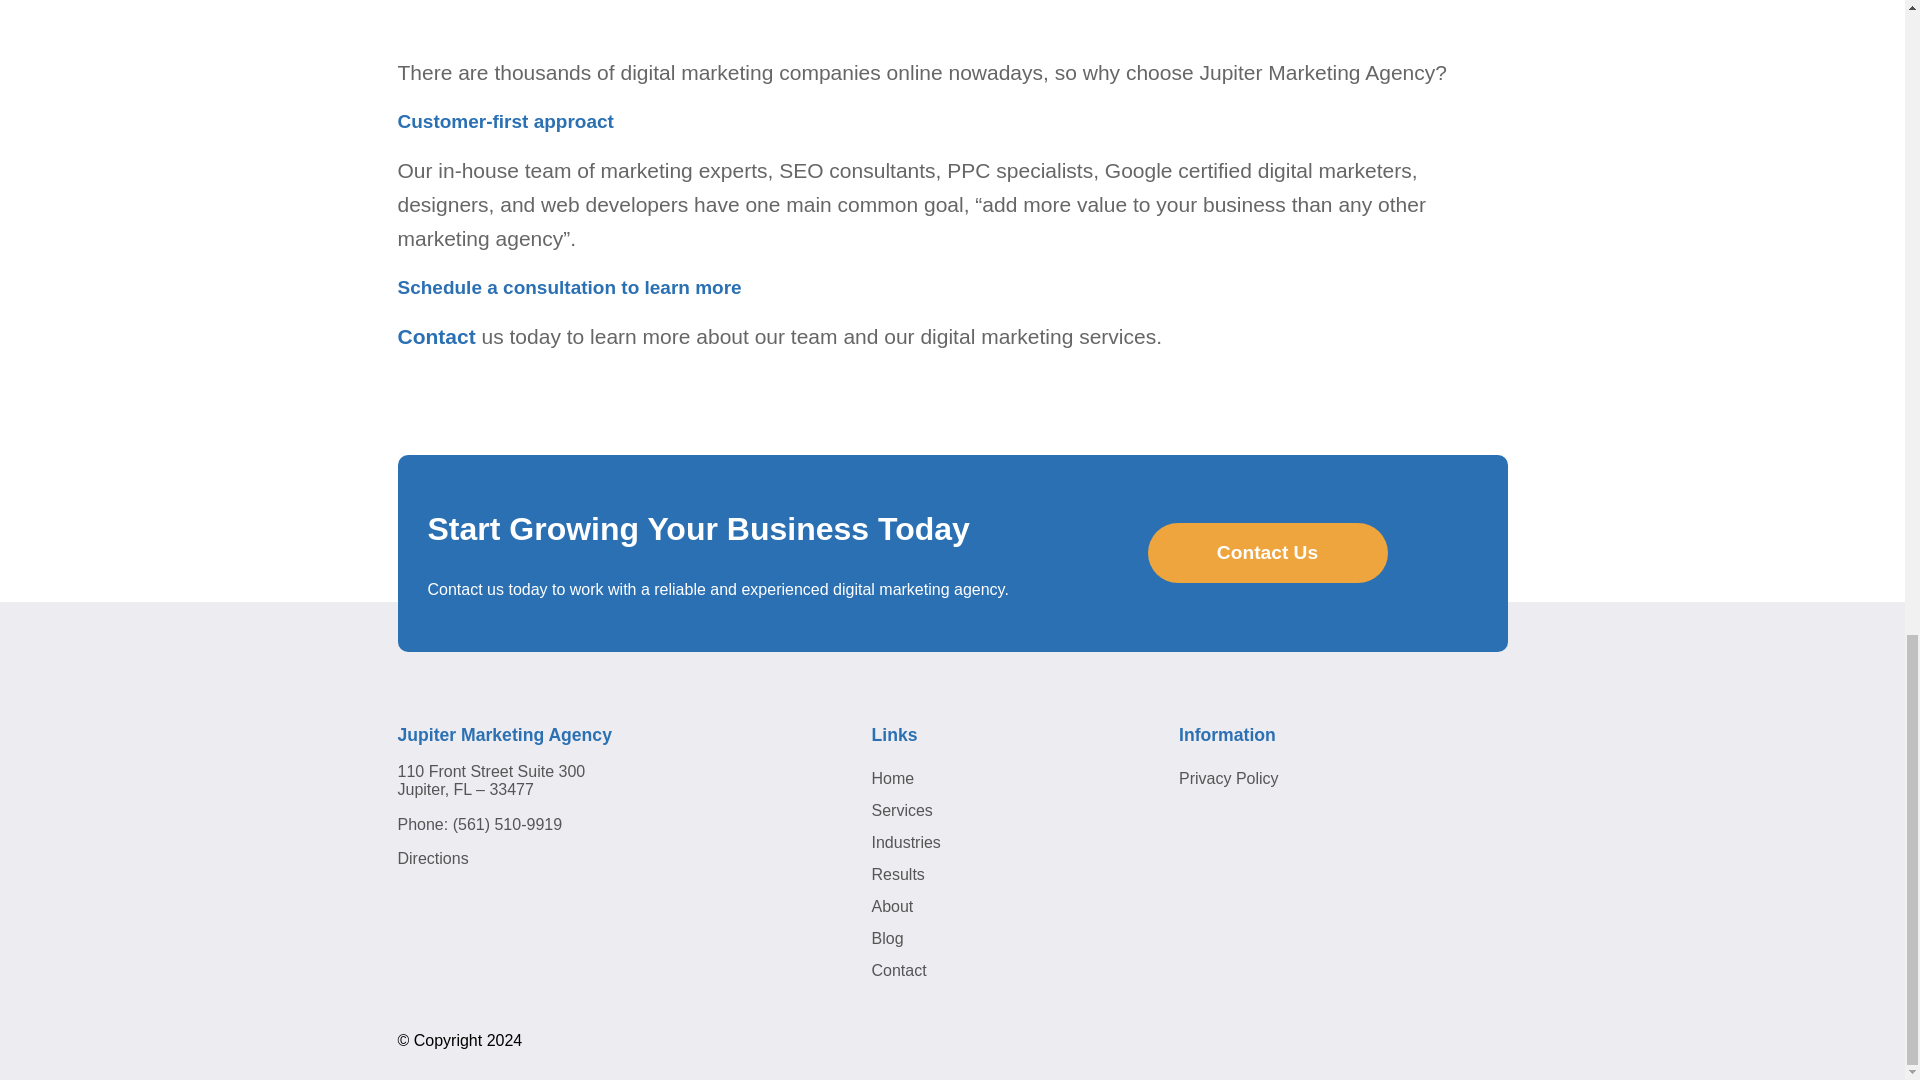 This screenshot has height=1080, width=1920. What do you see at coordinates (898, 874) in the screenshot?
I see `Results` at bounding box center [898, 874].